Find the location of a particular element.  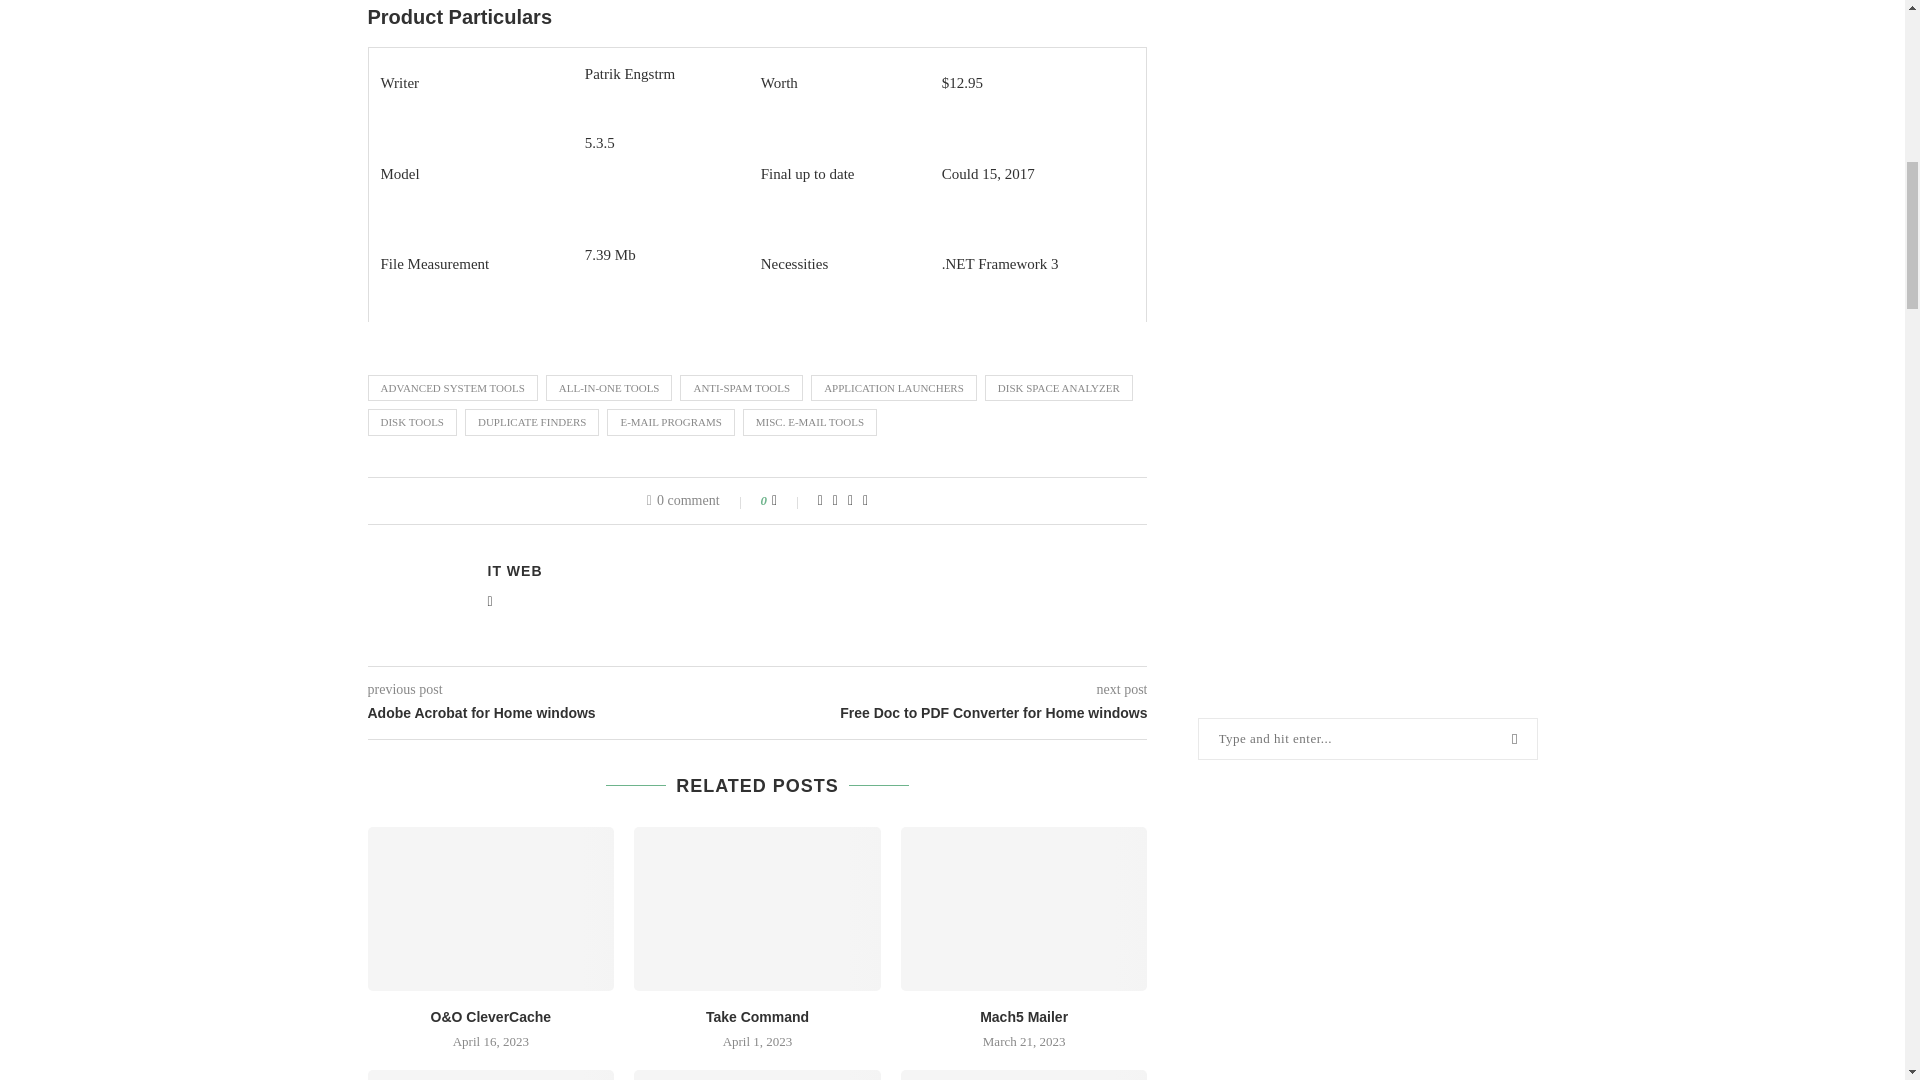

DISK SPACE ANALYZER is located at coordinates (1058, 387).